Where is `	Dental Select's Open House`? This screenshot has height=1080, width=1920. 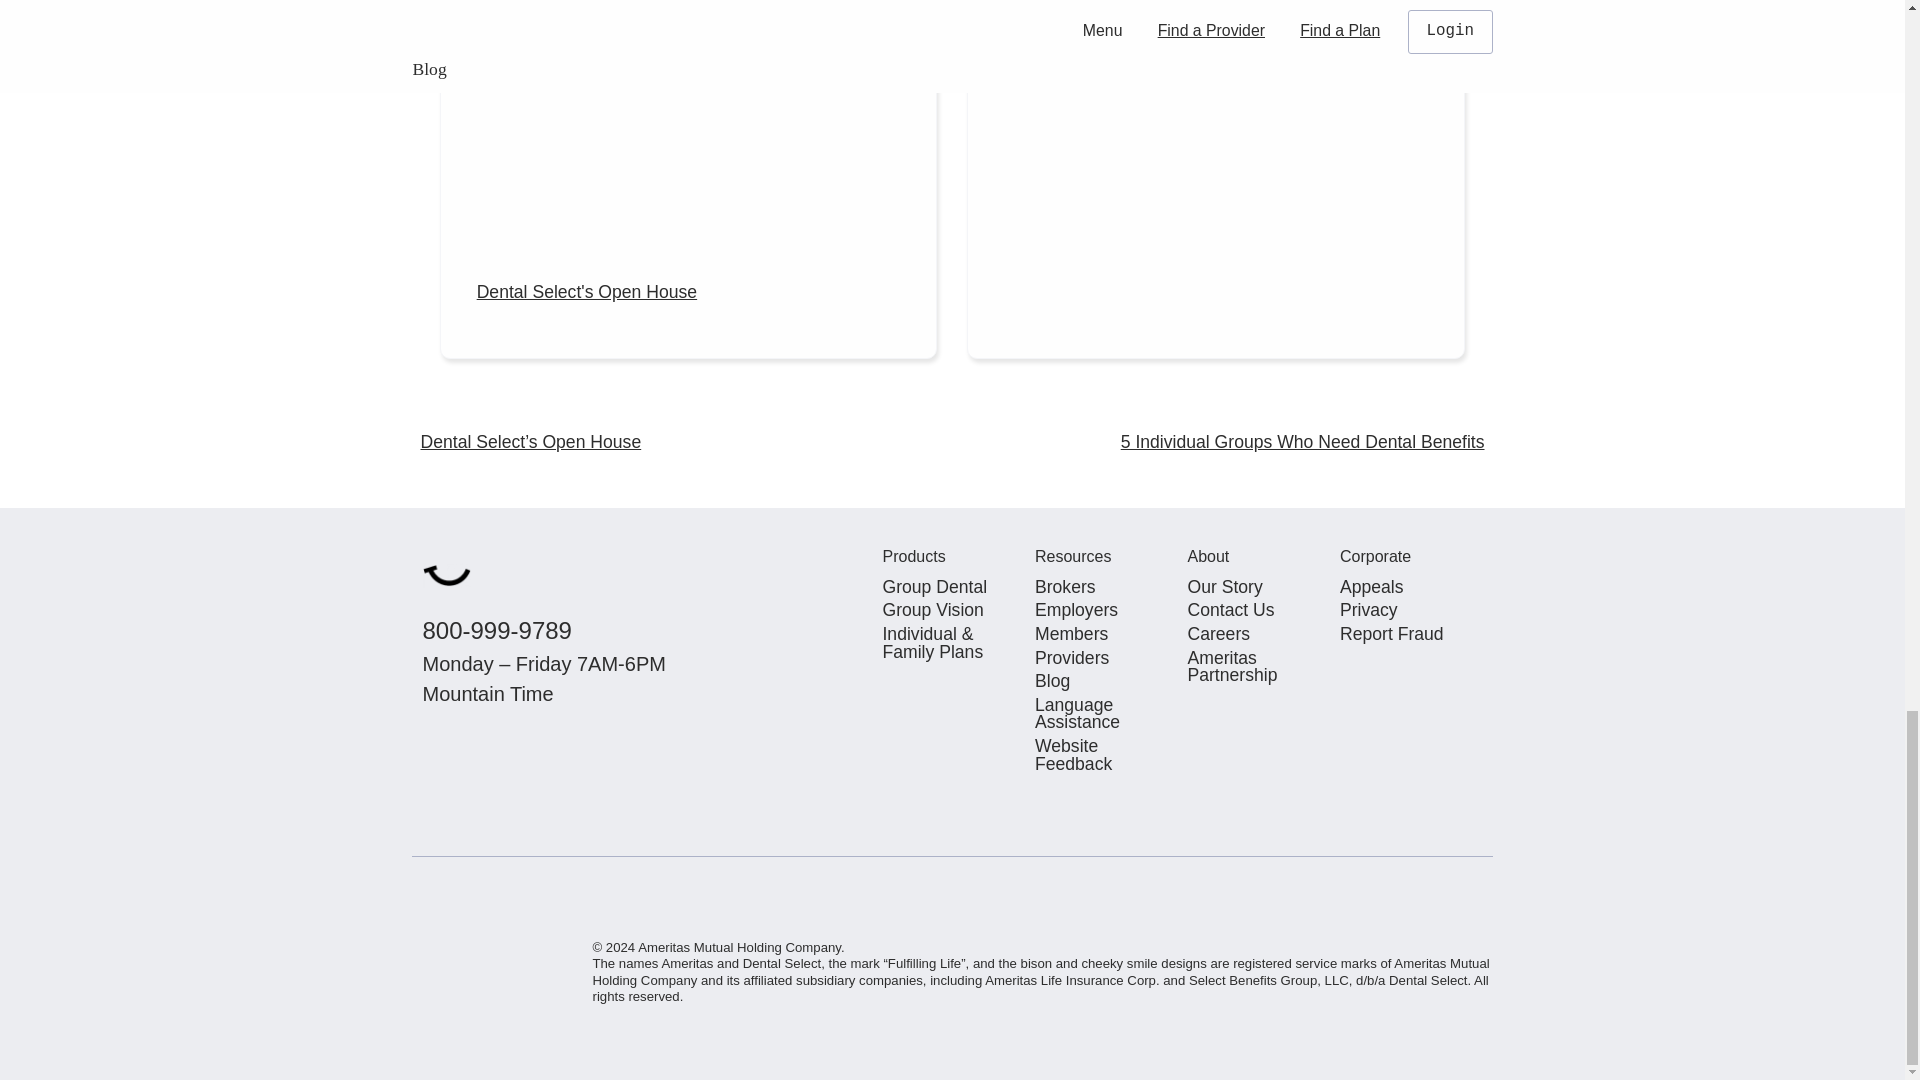 	Dental Select's Open House is located at coordinates (688, 178).